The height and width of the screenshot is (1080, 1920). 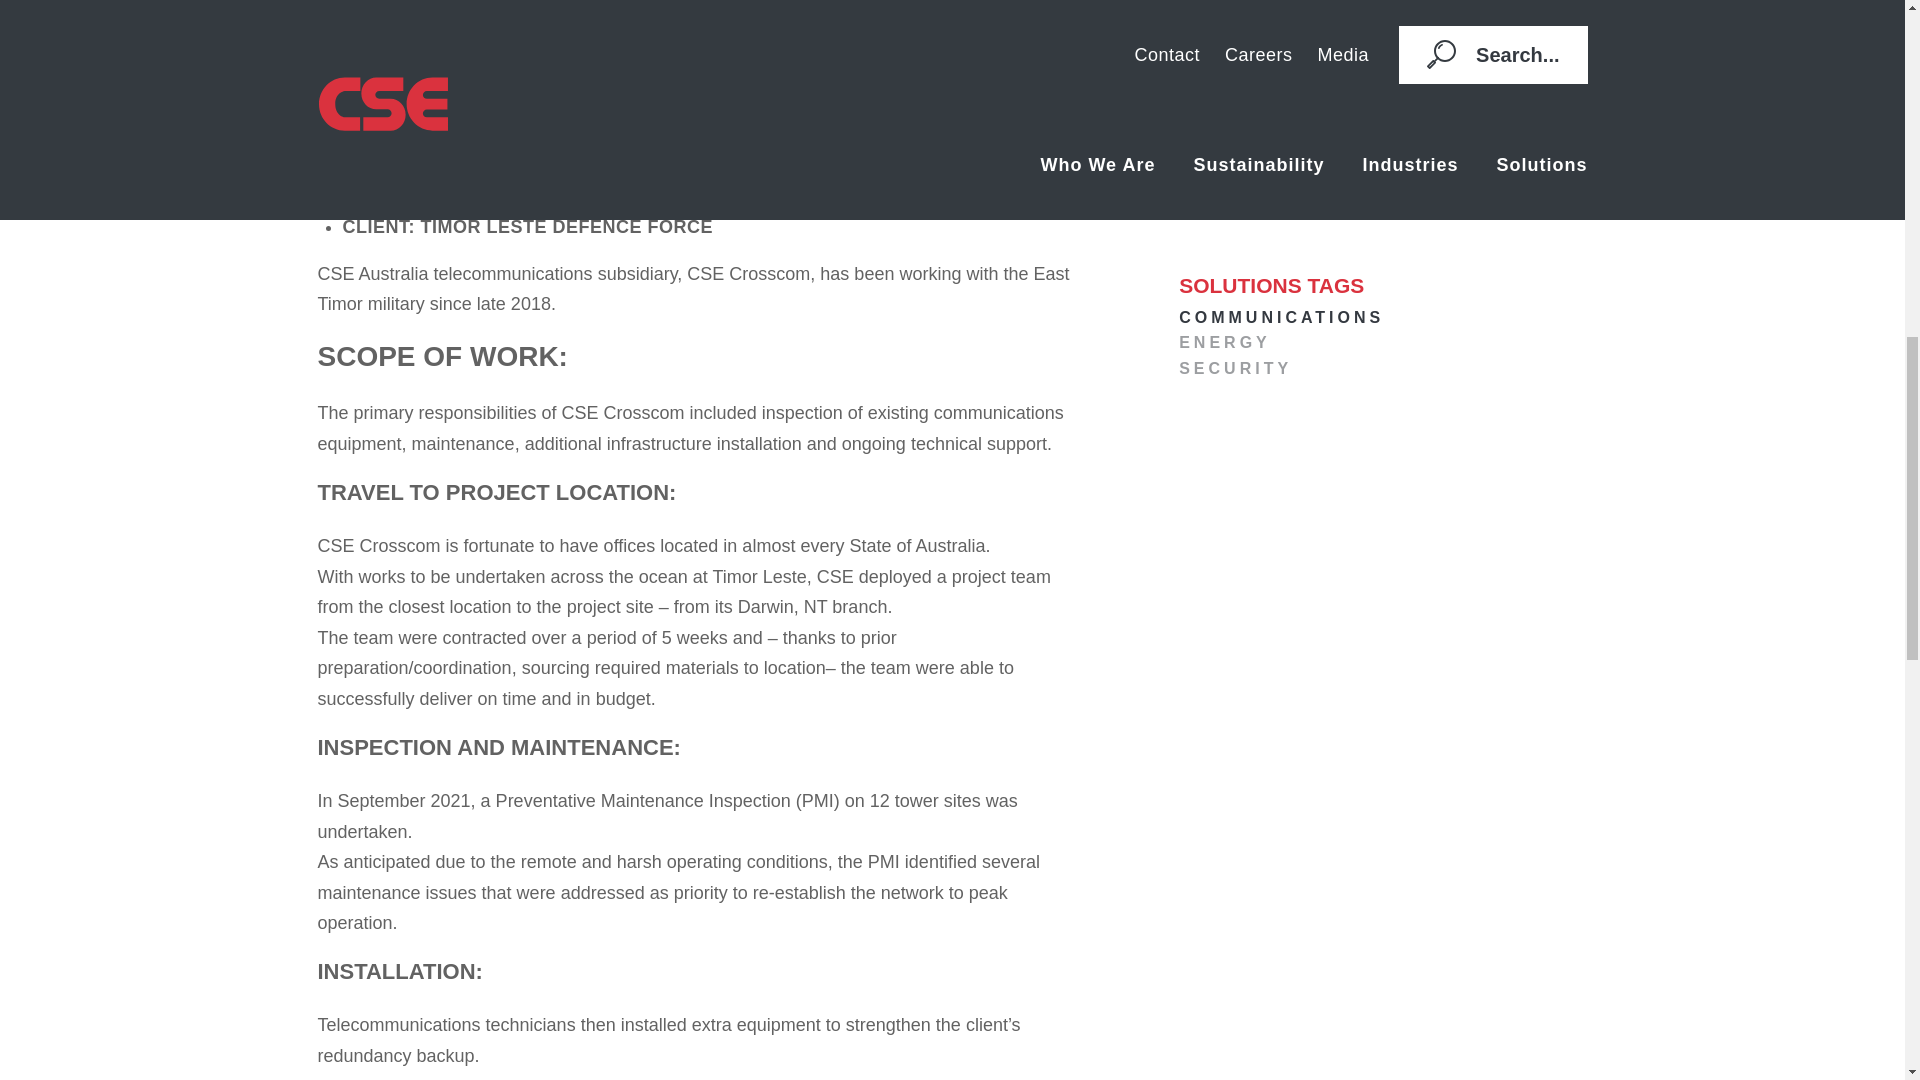 I want to click on HEALTHCARE, so click(x=1382, y=6).